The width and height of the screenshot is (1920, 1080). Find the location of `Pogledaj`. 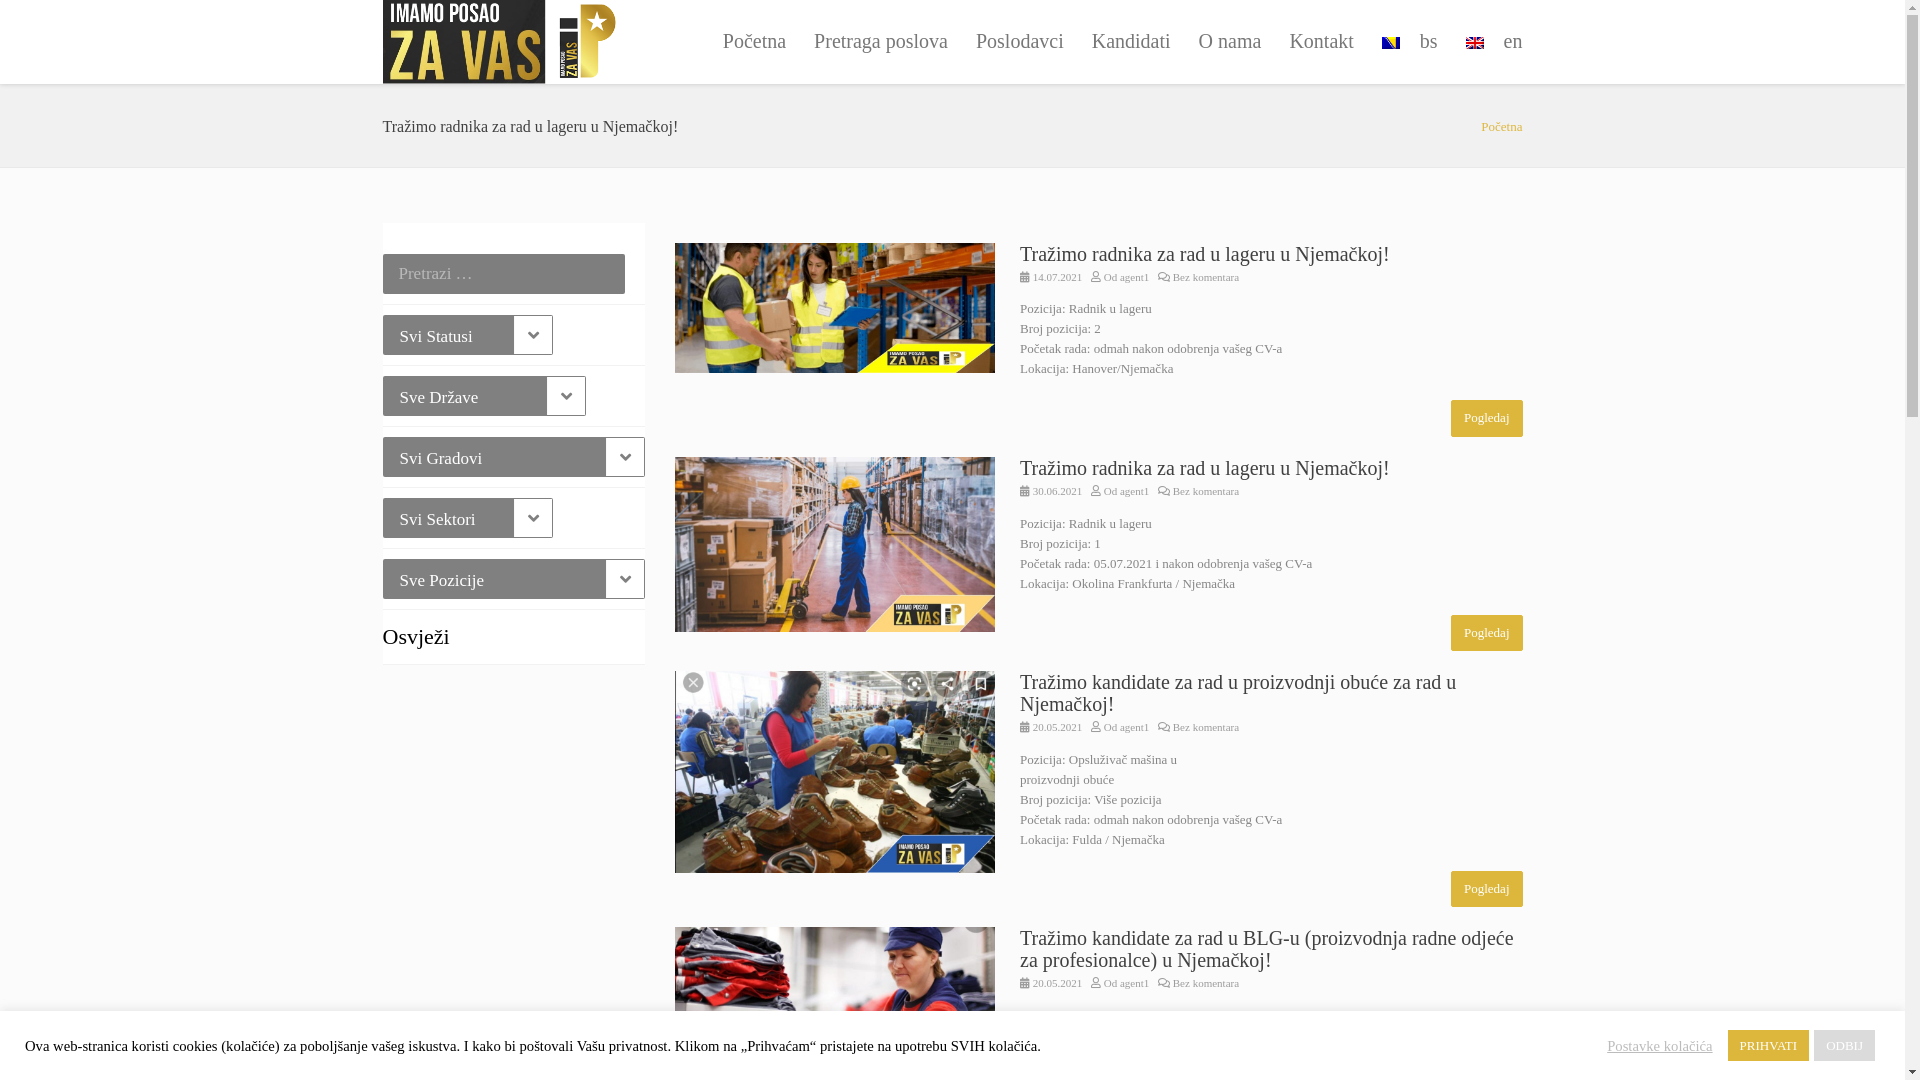

Pogledaj is located at coordinates (1487, 634).